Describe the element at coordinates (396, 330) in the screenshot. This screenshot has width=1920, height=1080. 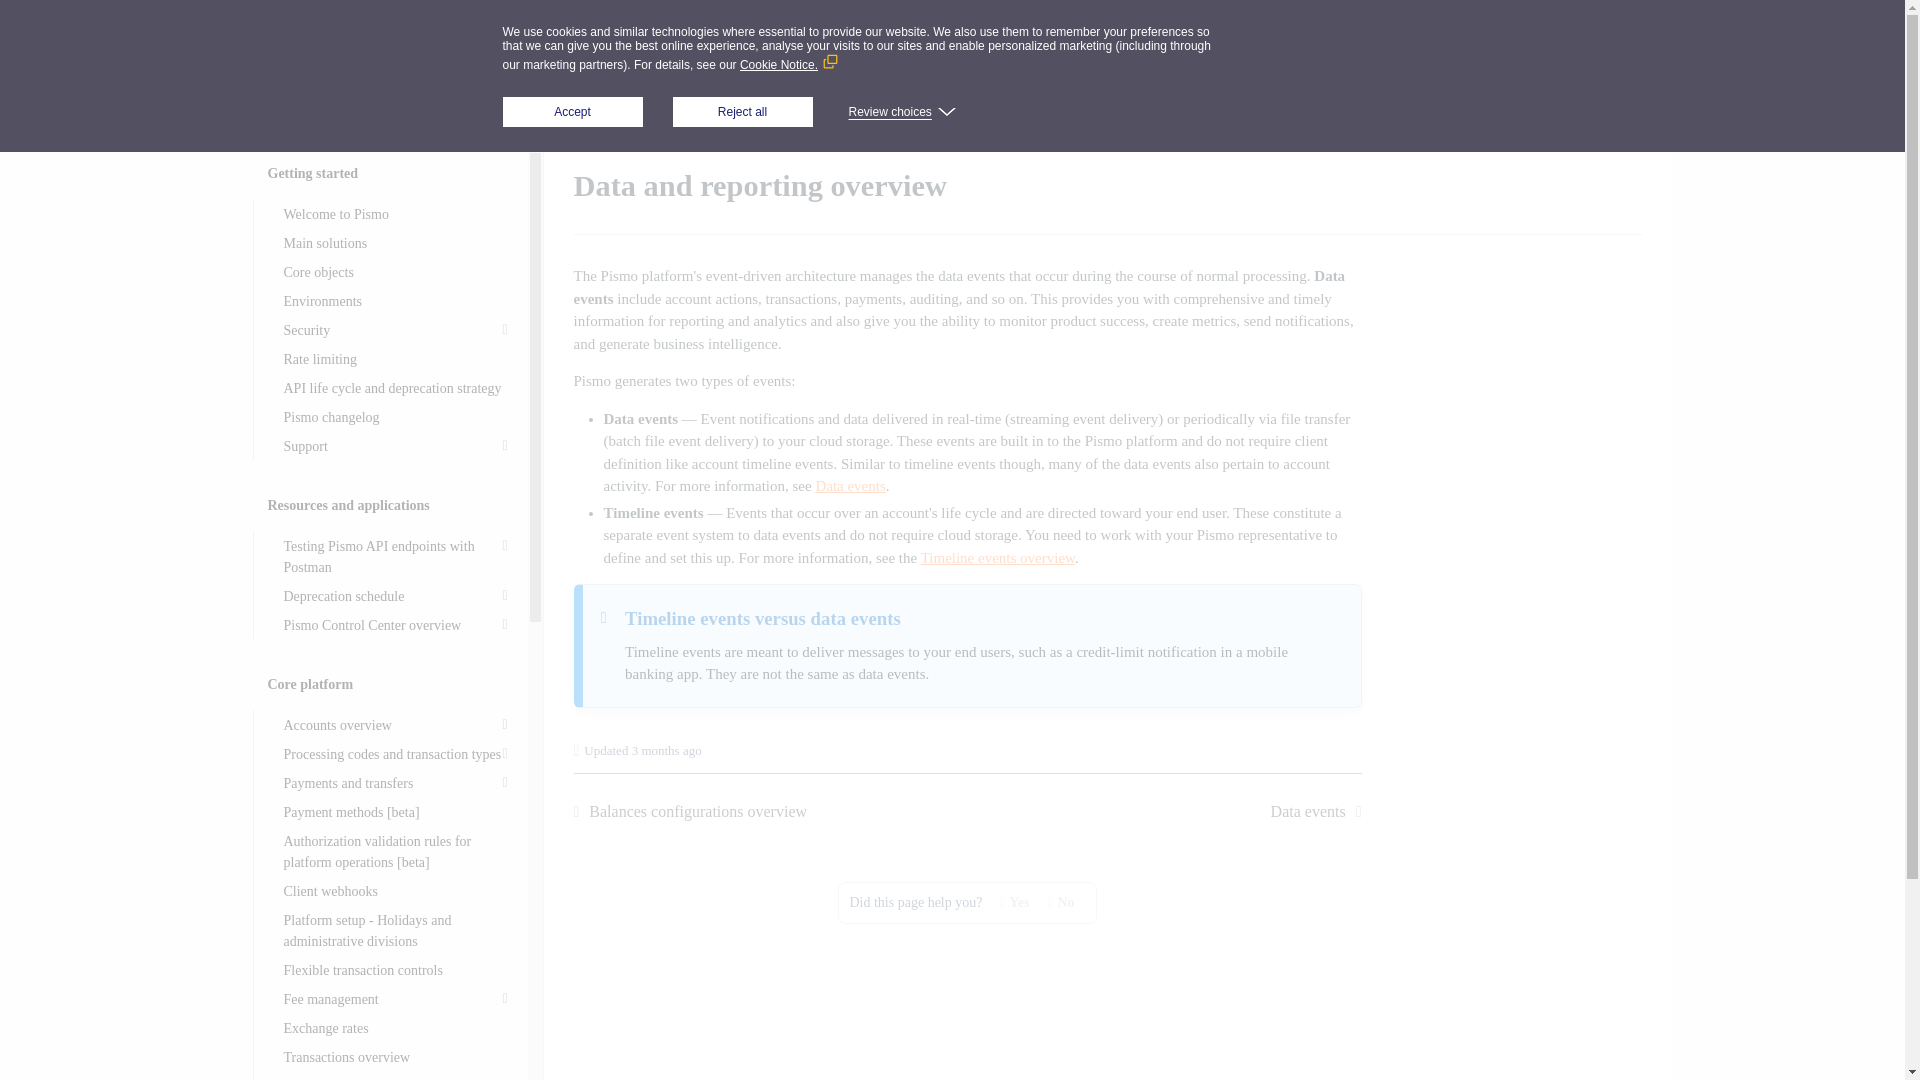
I see `Security` at that location.